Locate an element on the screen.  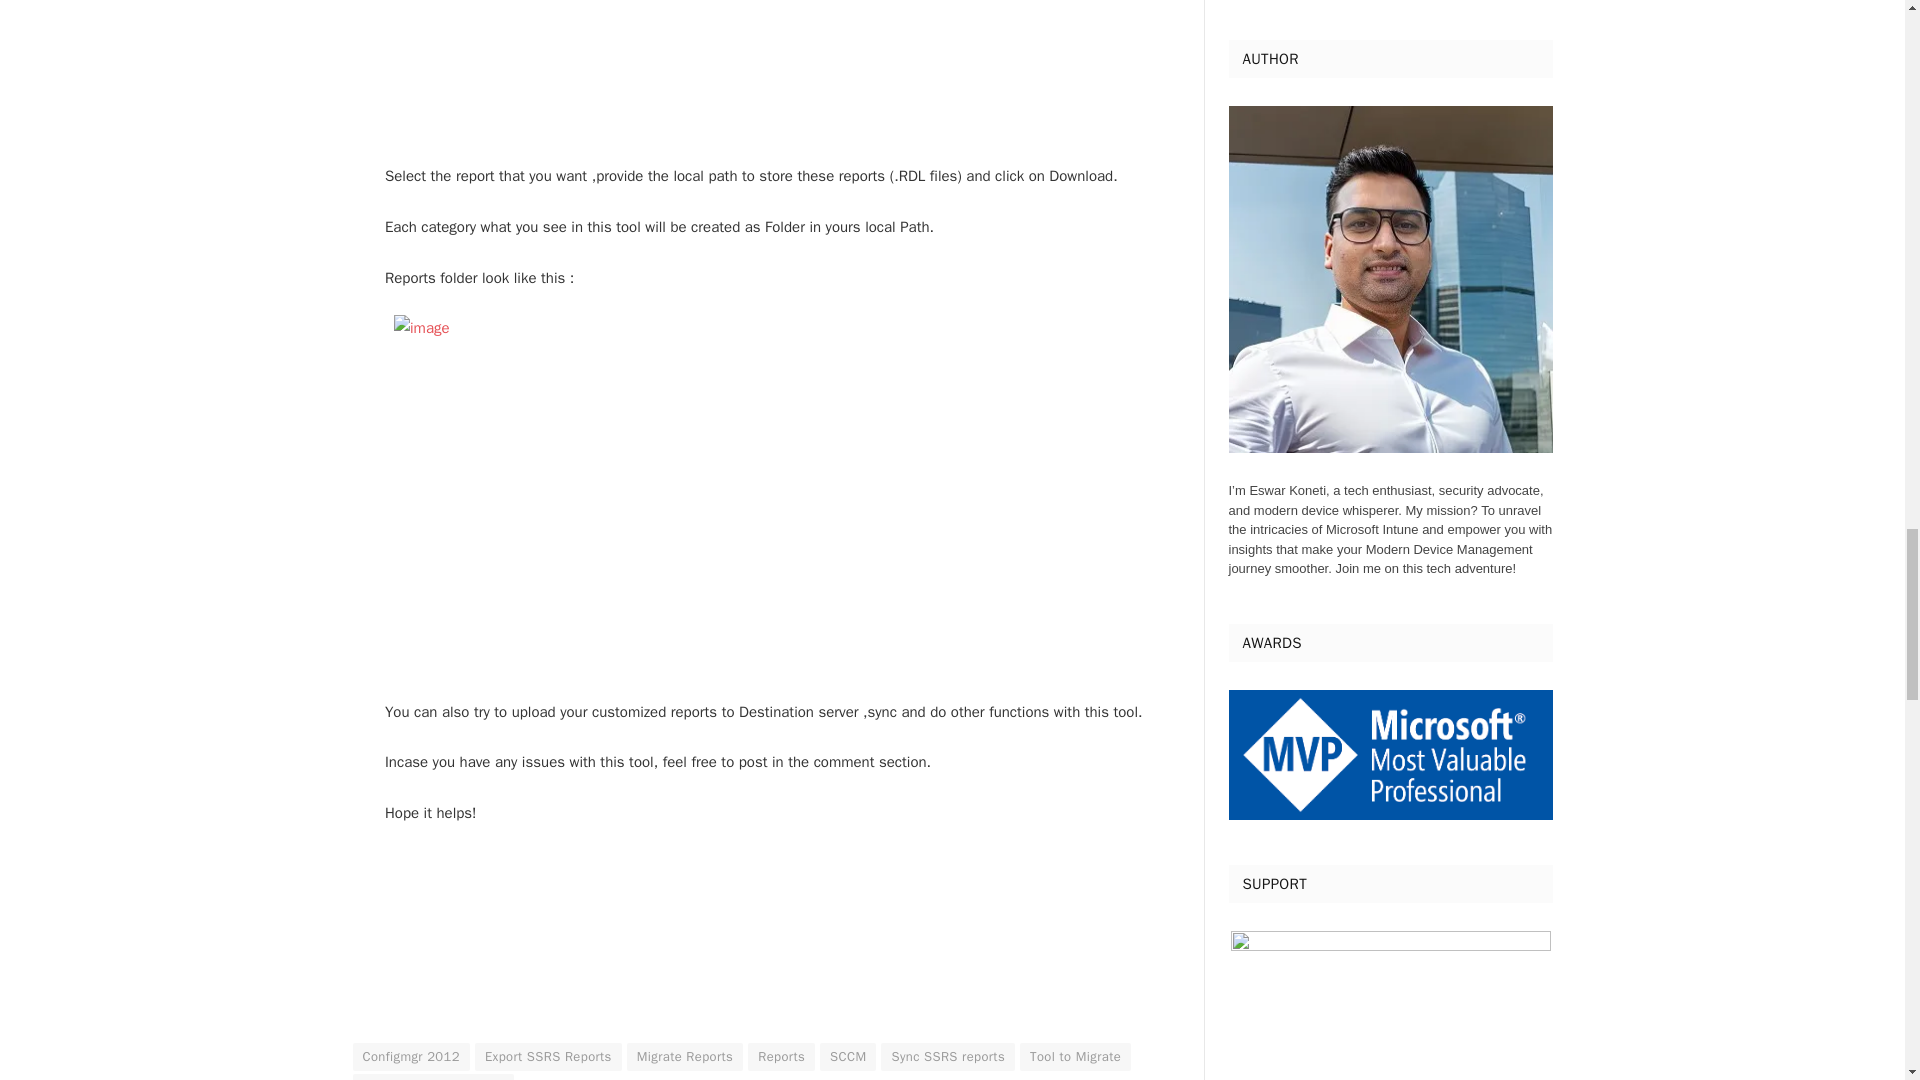
Migrate Reports is located at coordinates (685, 1057).